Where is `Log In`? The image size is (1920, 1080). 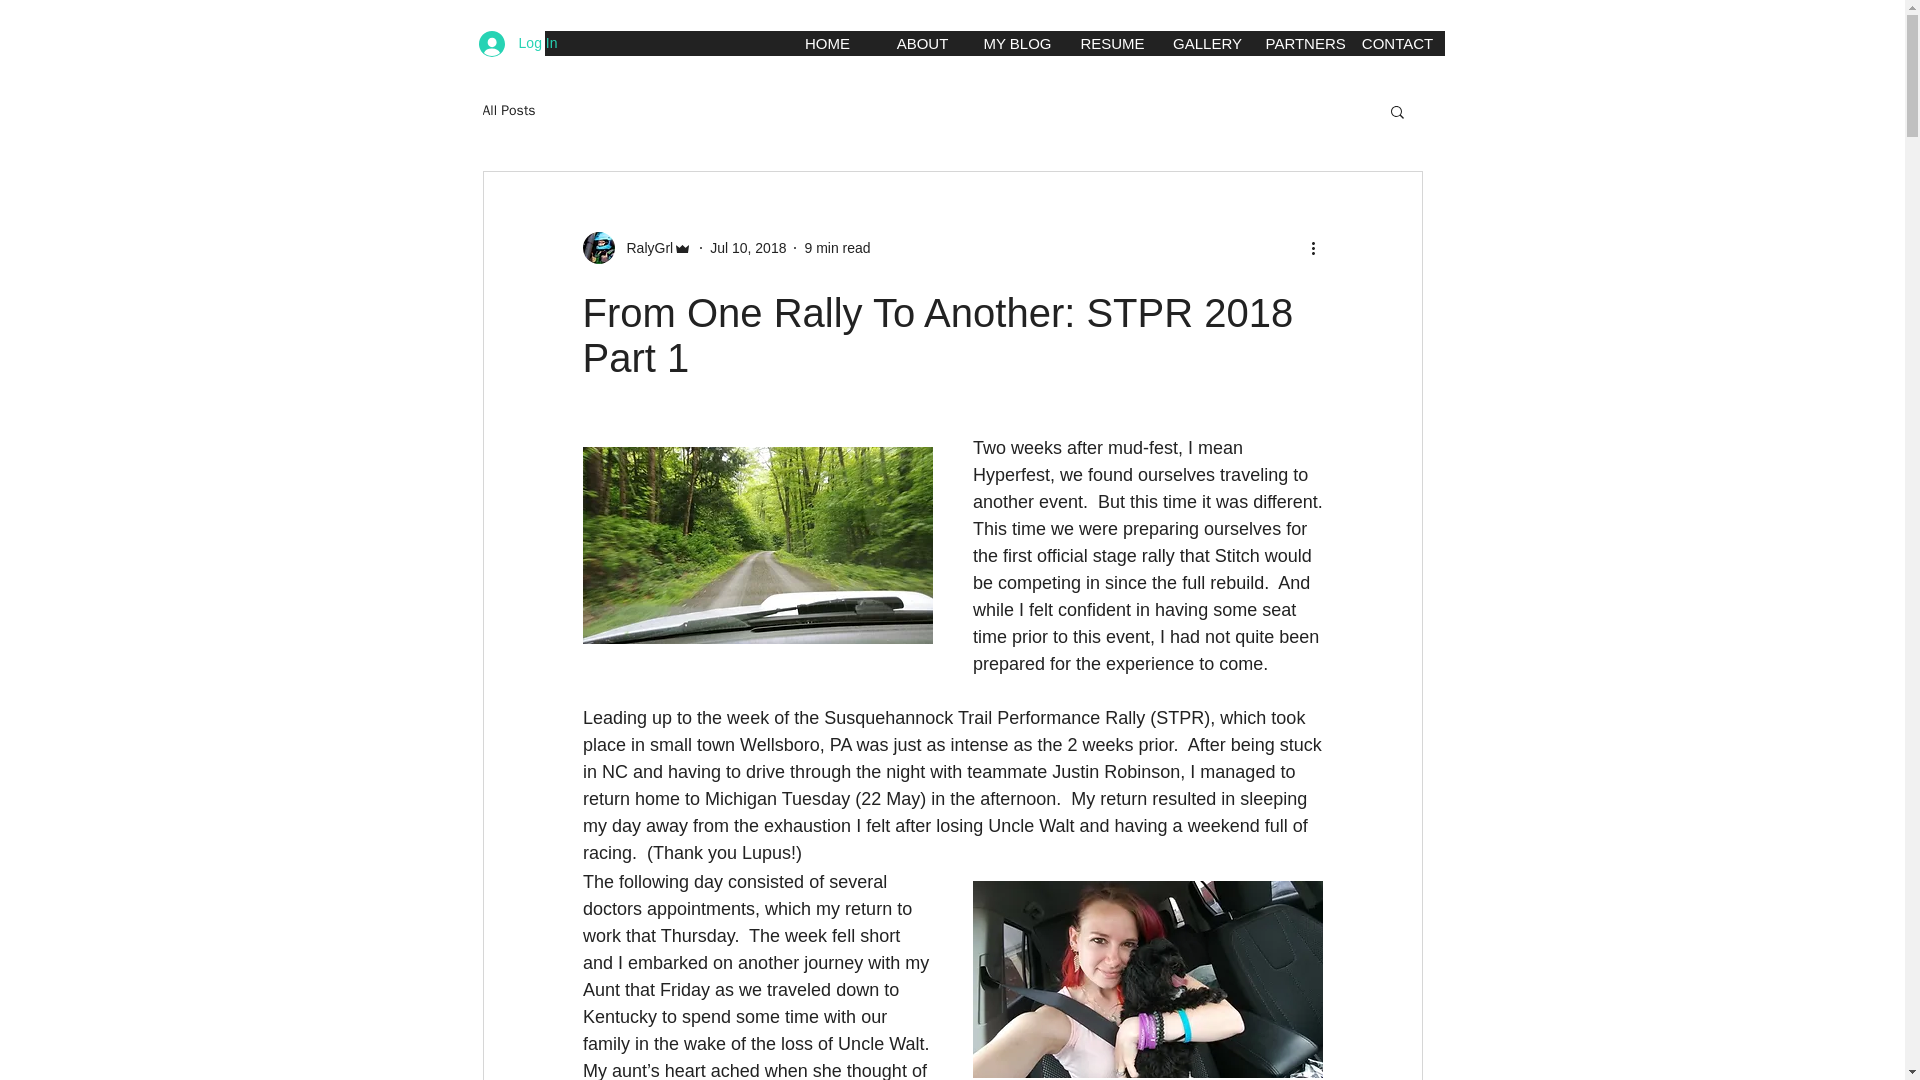 Log In is located at coordinates (518, 42).